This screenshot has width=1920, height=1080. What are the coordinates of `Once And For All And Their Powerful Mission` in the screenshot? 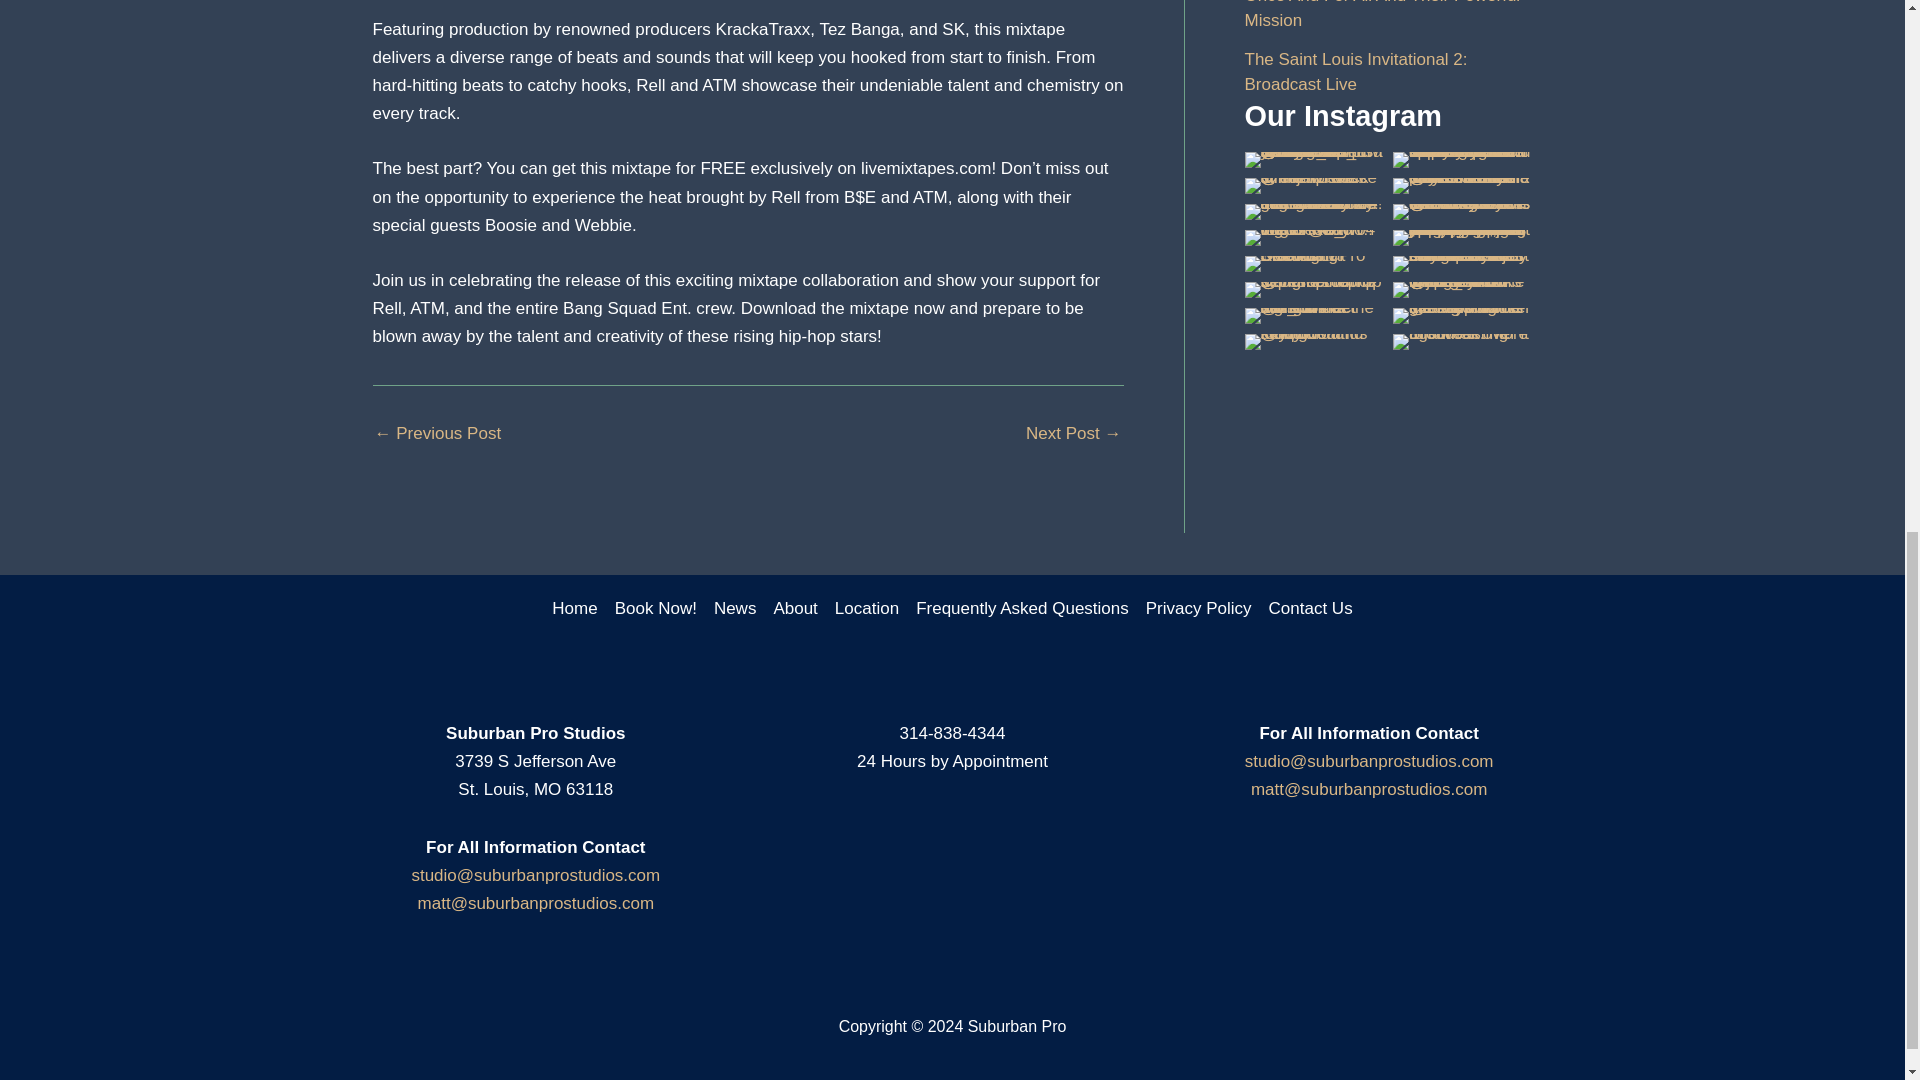 It's located at (1382, 16).